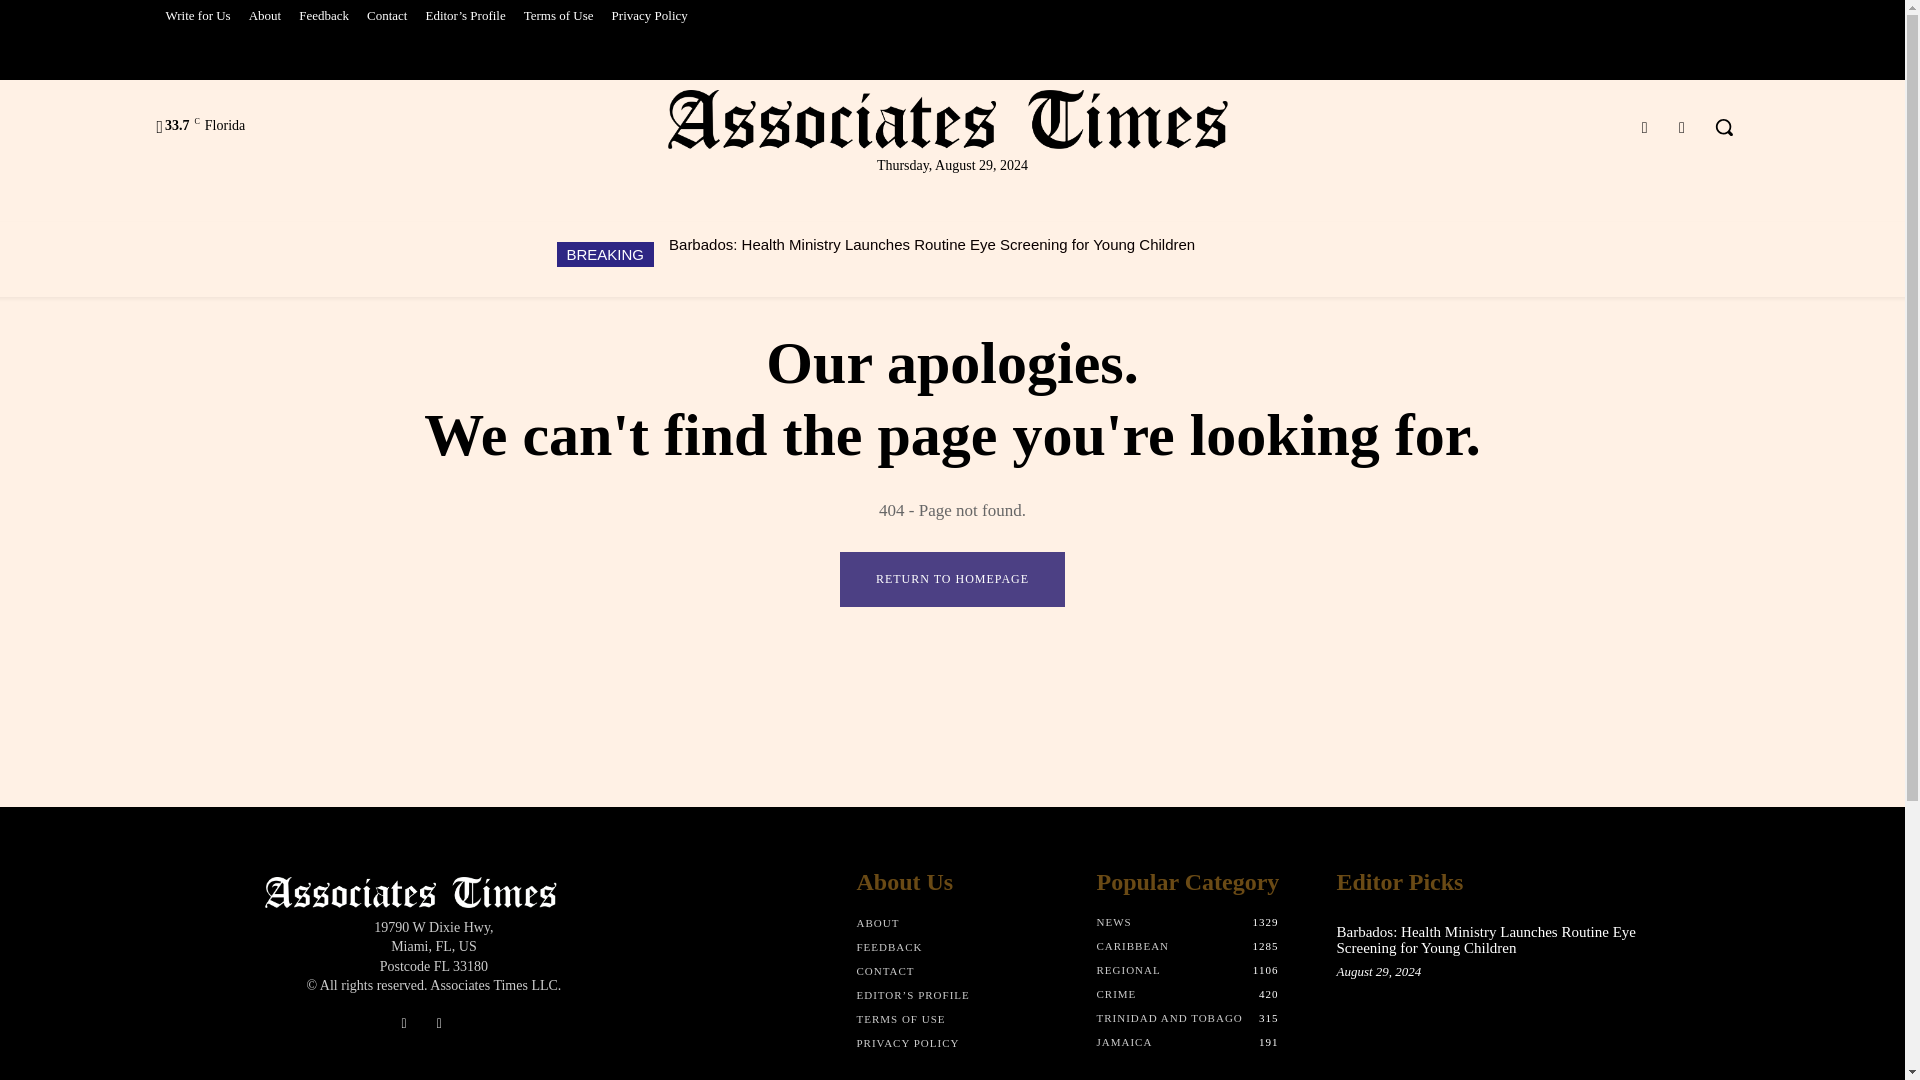  Describe the element at coordinates (1644, 128) in the screenshot. I see `Facebook` at that location.